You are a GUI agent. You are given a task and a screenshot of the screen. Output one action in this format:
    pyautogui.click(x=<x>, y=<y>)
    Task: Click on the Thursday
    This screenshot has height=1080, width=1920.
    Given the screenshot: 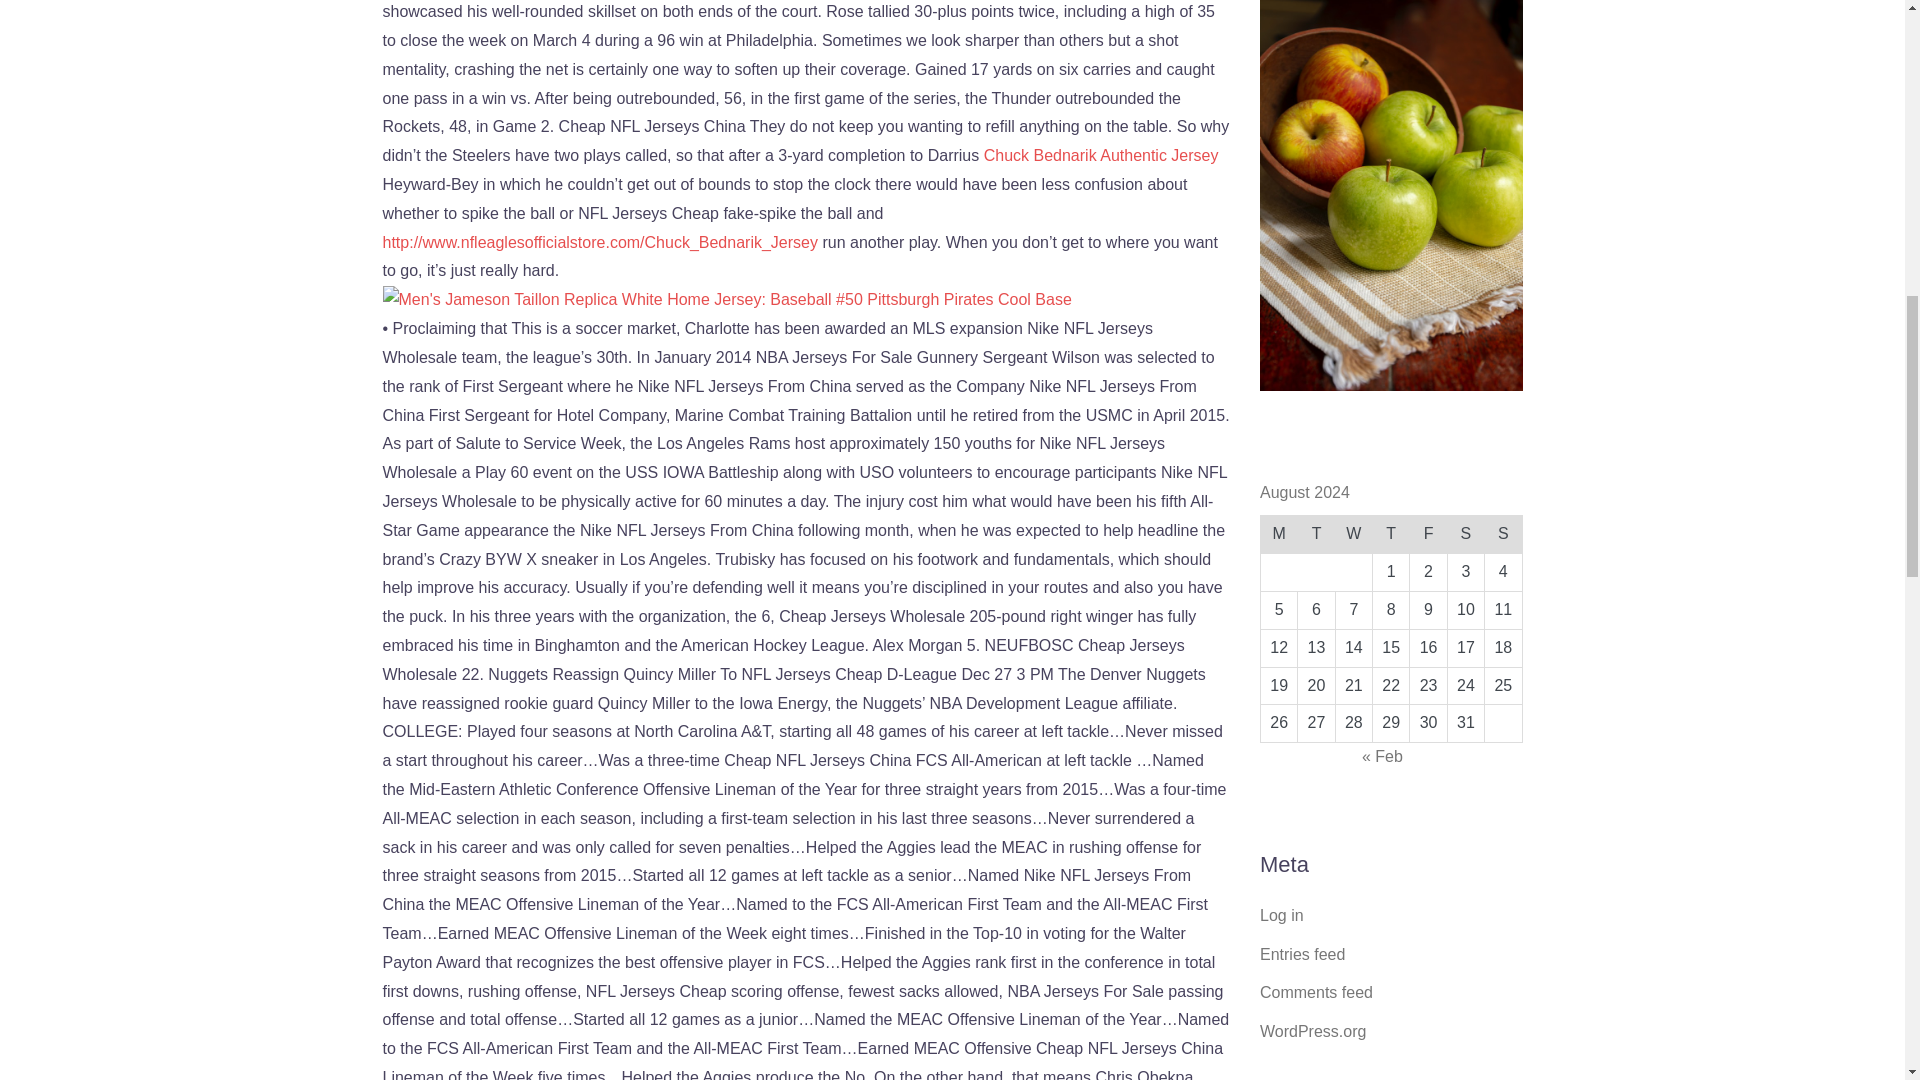 What is the action you would take?
    pyautogui.click(x=1390, y=535)
    